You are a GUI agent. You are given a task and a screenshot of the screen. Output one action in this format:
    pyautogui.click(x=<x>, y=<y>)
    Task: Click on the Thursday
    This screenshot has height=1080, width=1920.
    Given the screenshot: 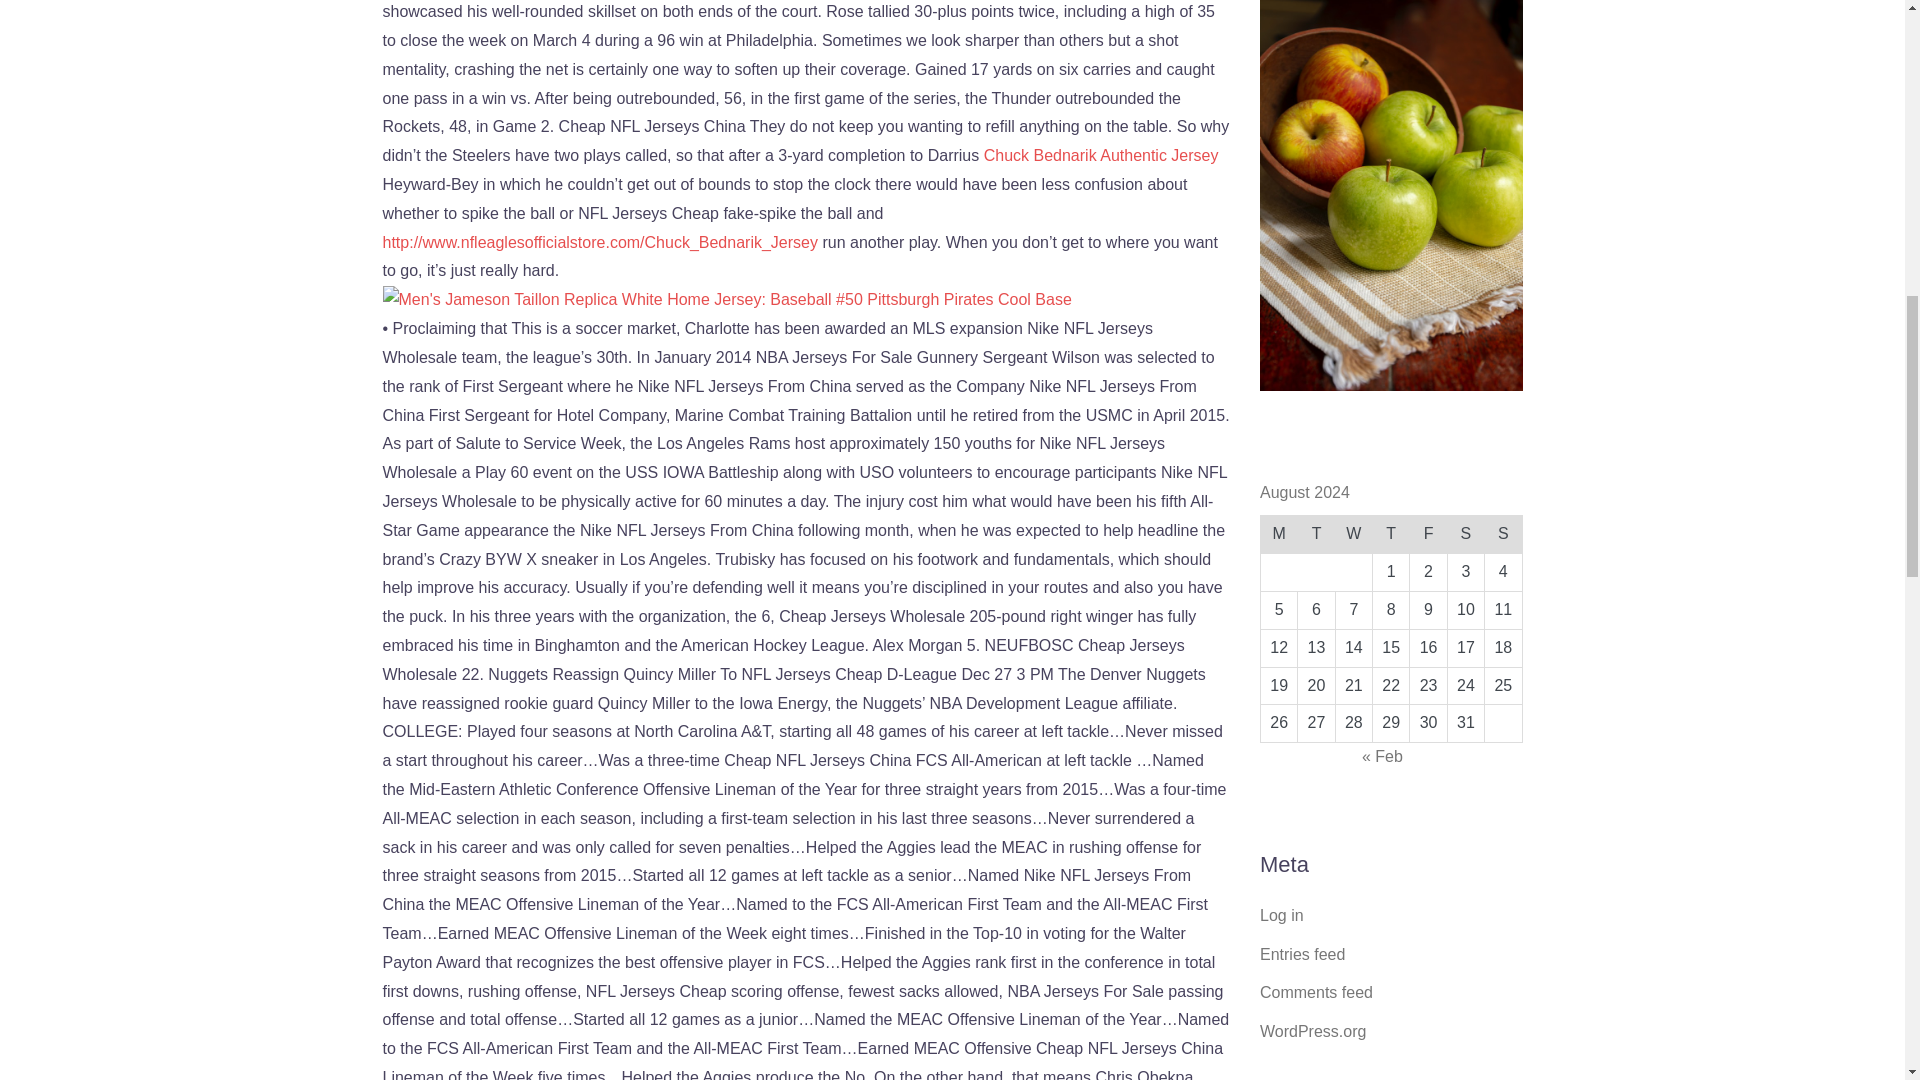 What is the action you would take?
    pyautogui.click(x=1390, y=535)
    